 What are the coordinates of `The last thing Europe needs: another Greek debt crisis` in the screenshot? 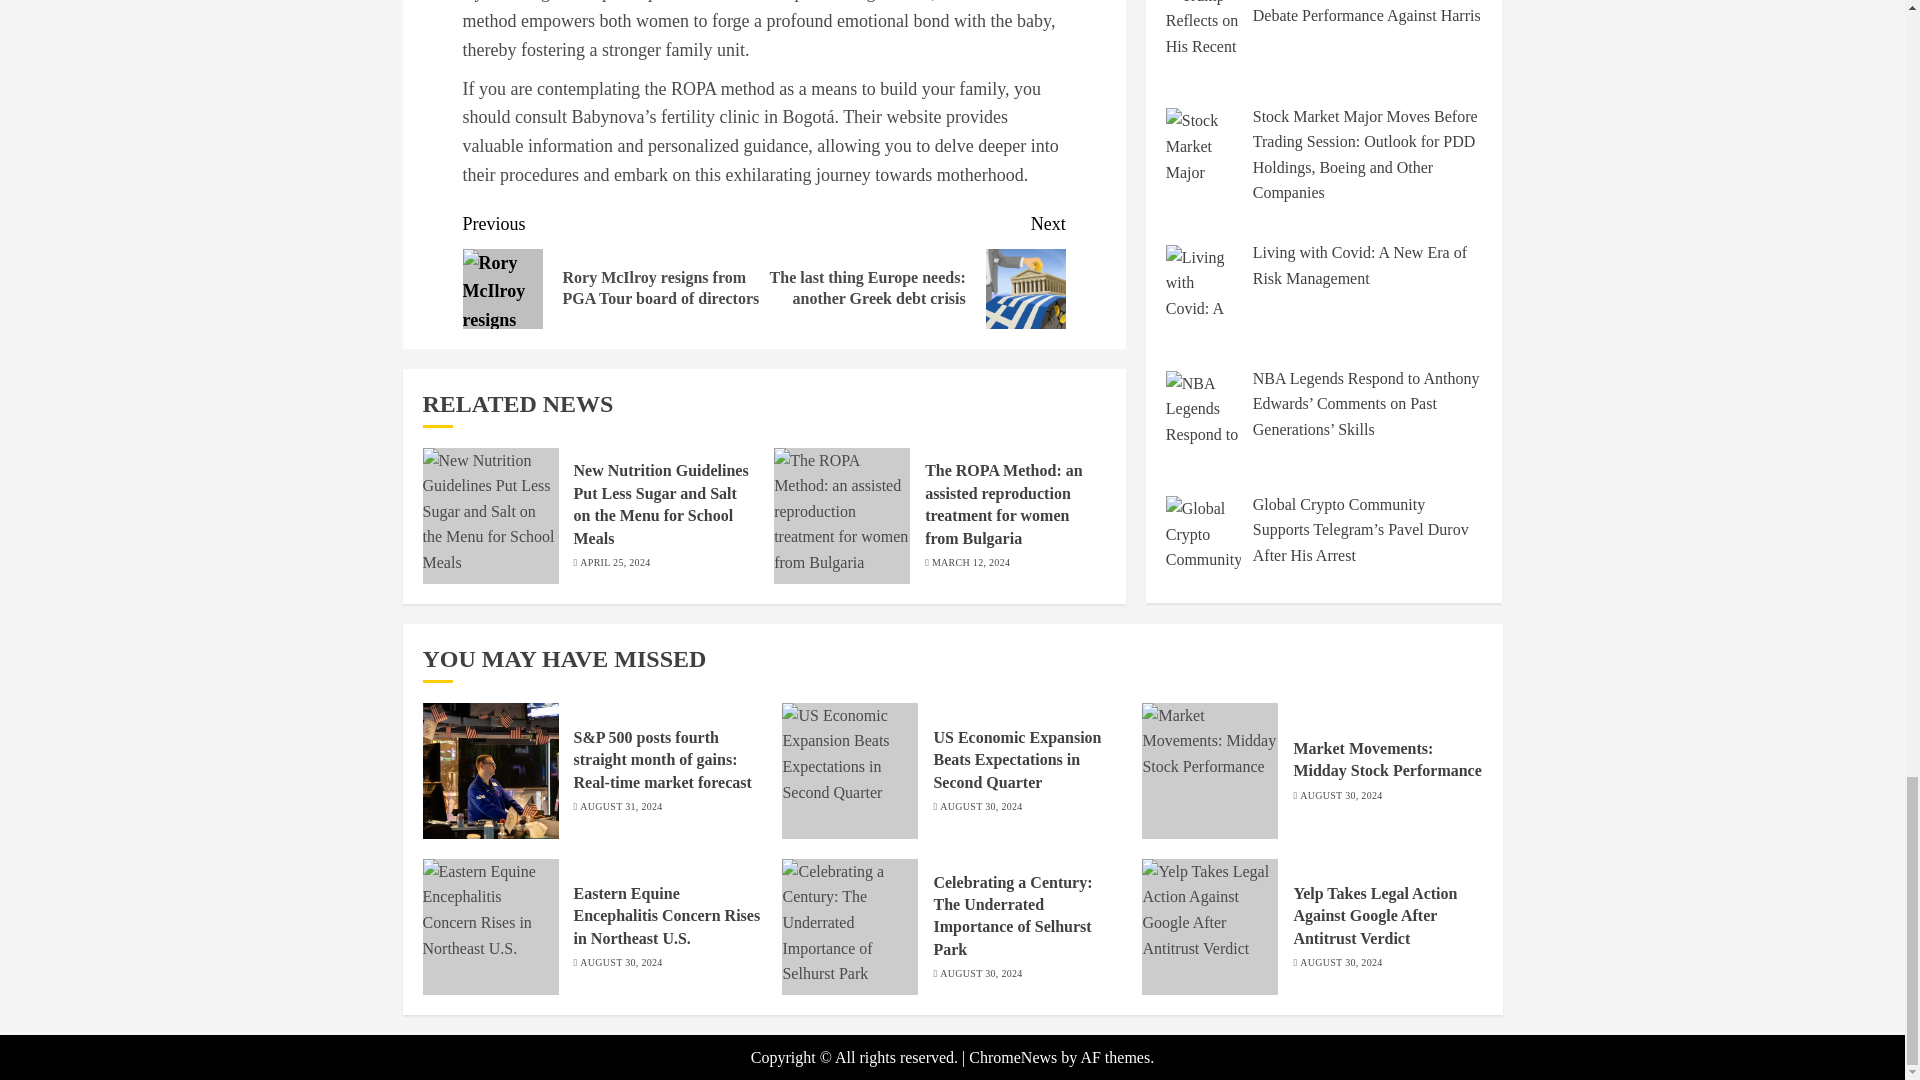 It's located at (1026, 289).